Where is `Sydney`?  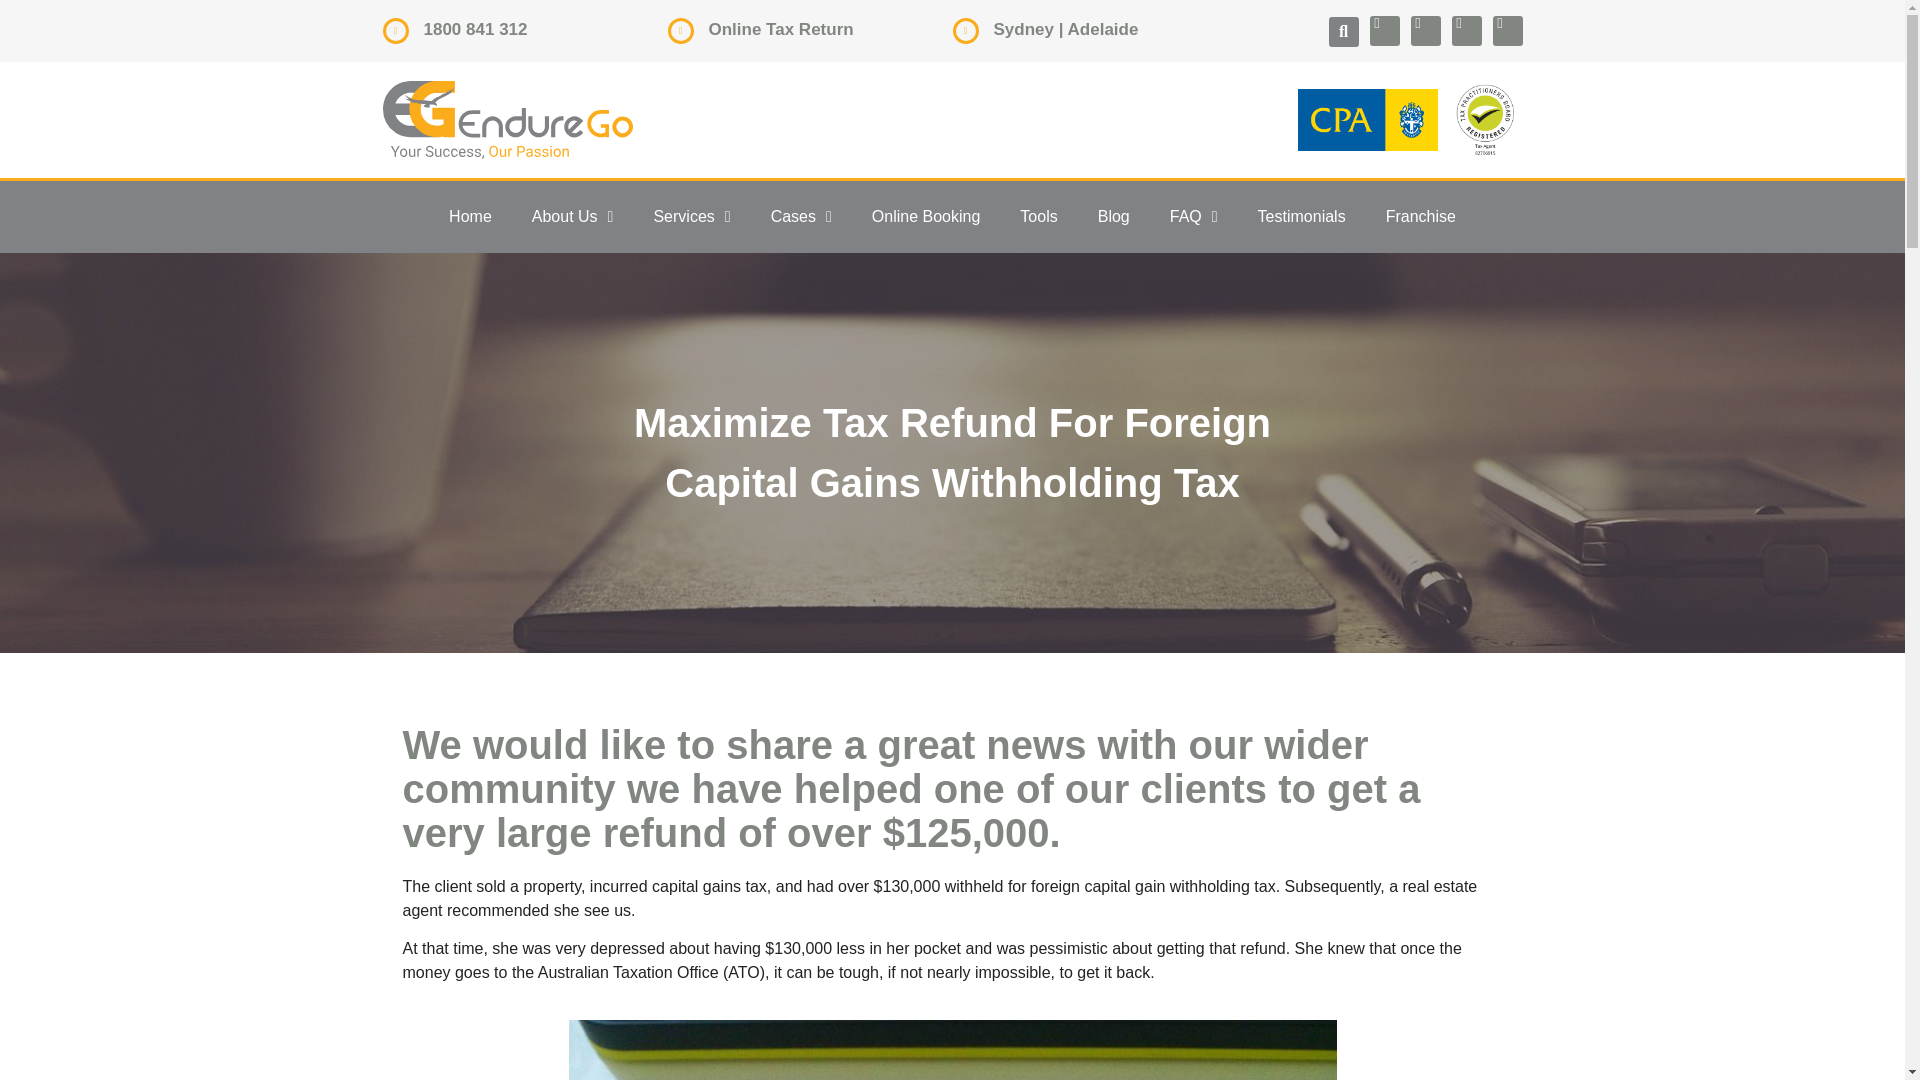 Sydney is located at coordinates (1024, 29).